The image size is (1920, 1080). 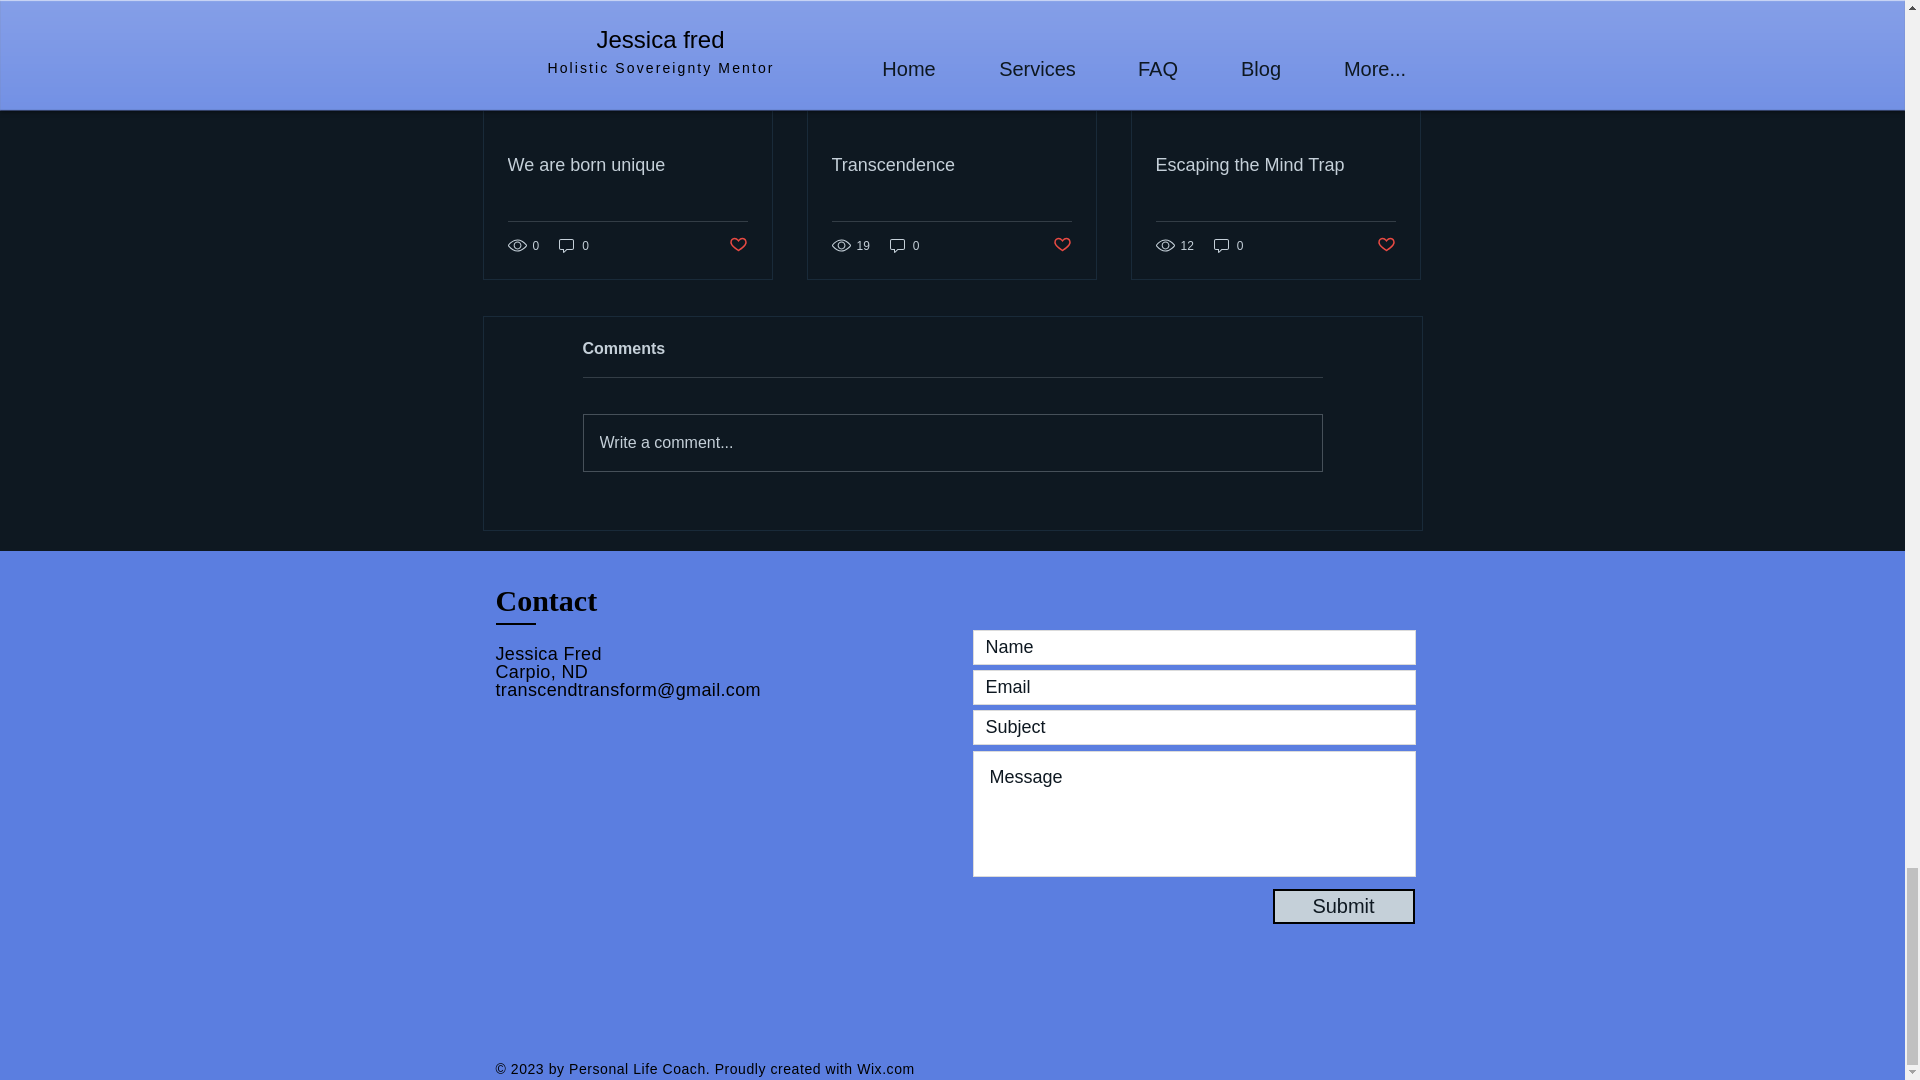 What do you see at coordinates (628, 166) in the screenshot?
I see `We are born unique` at bounding box center [628, 166].